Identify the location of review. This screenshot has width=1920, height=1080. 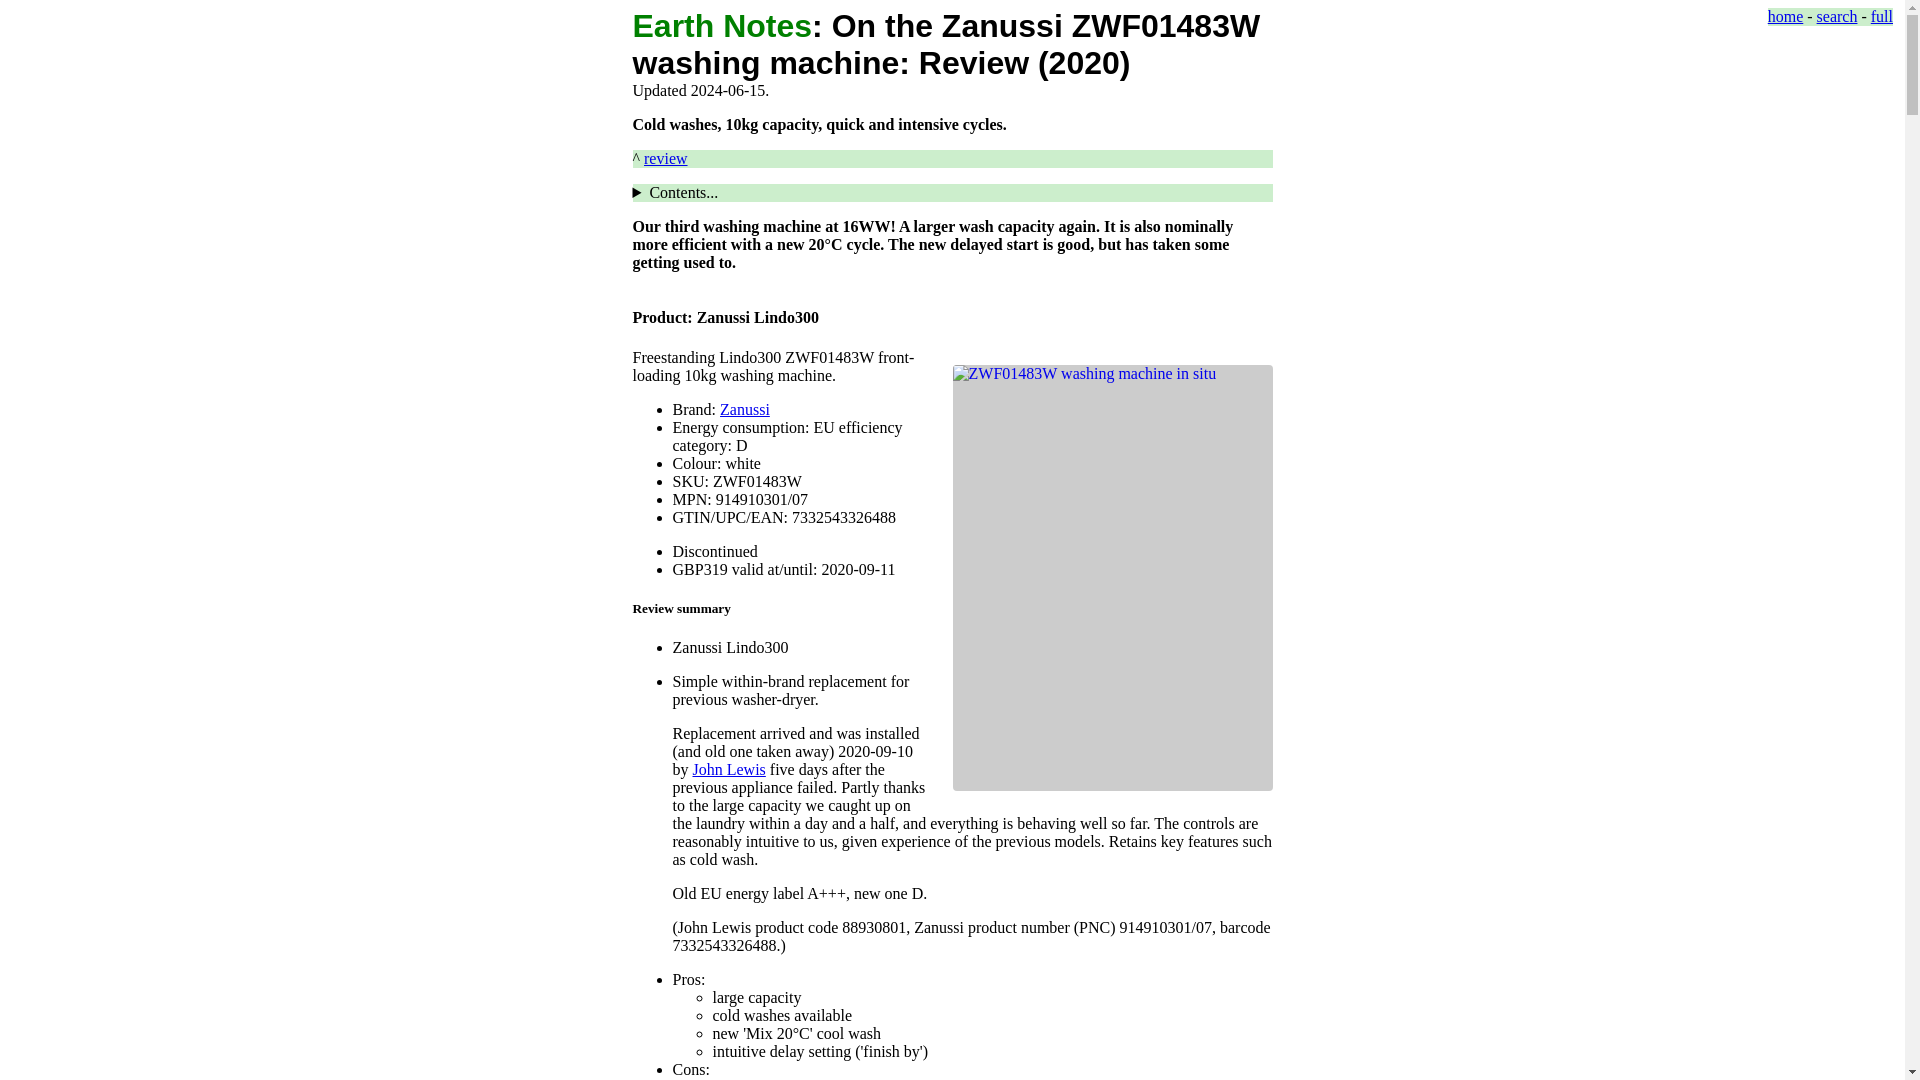
(665, 158).